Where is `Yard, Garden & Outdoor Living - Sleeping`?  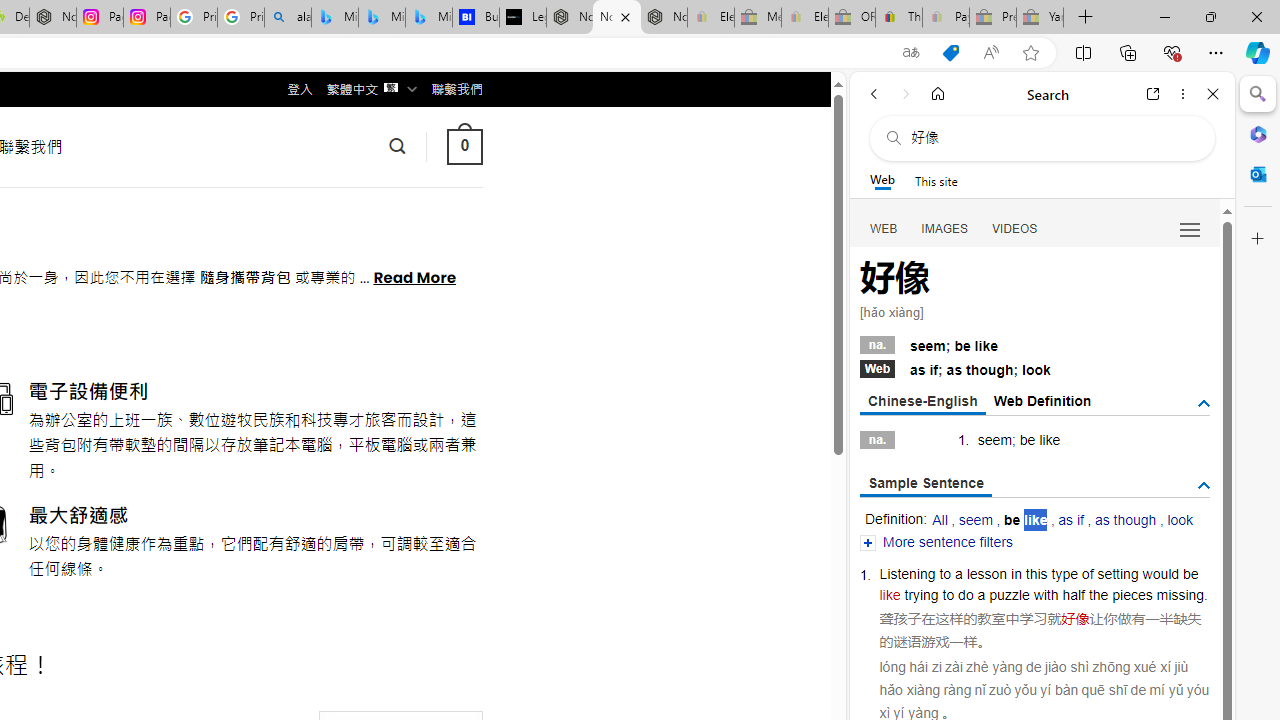
Yard, Garden & Outdoor Living - Sleeping is located at coordinates (1040, 18).